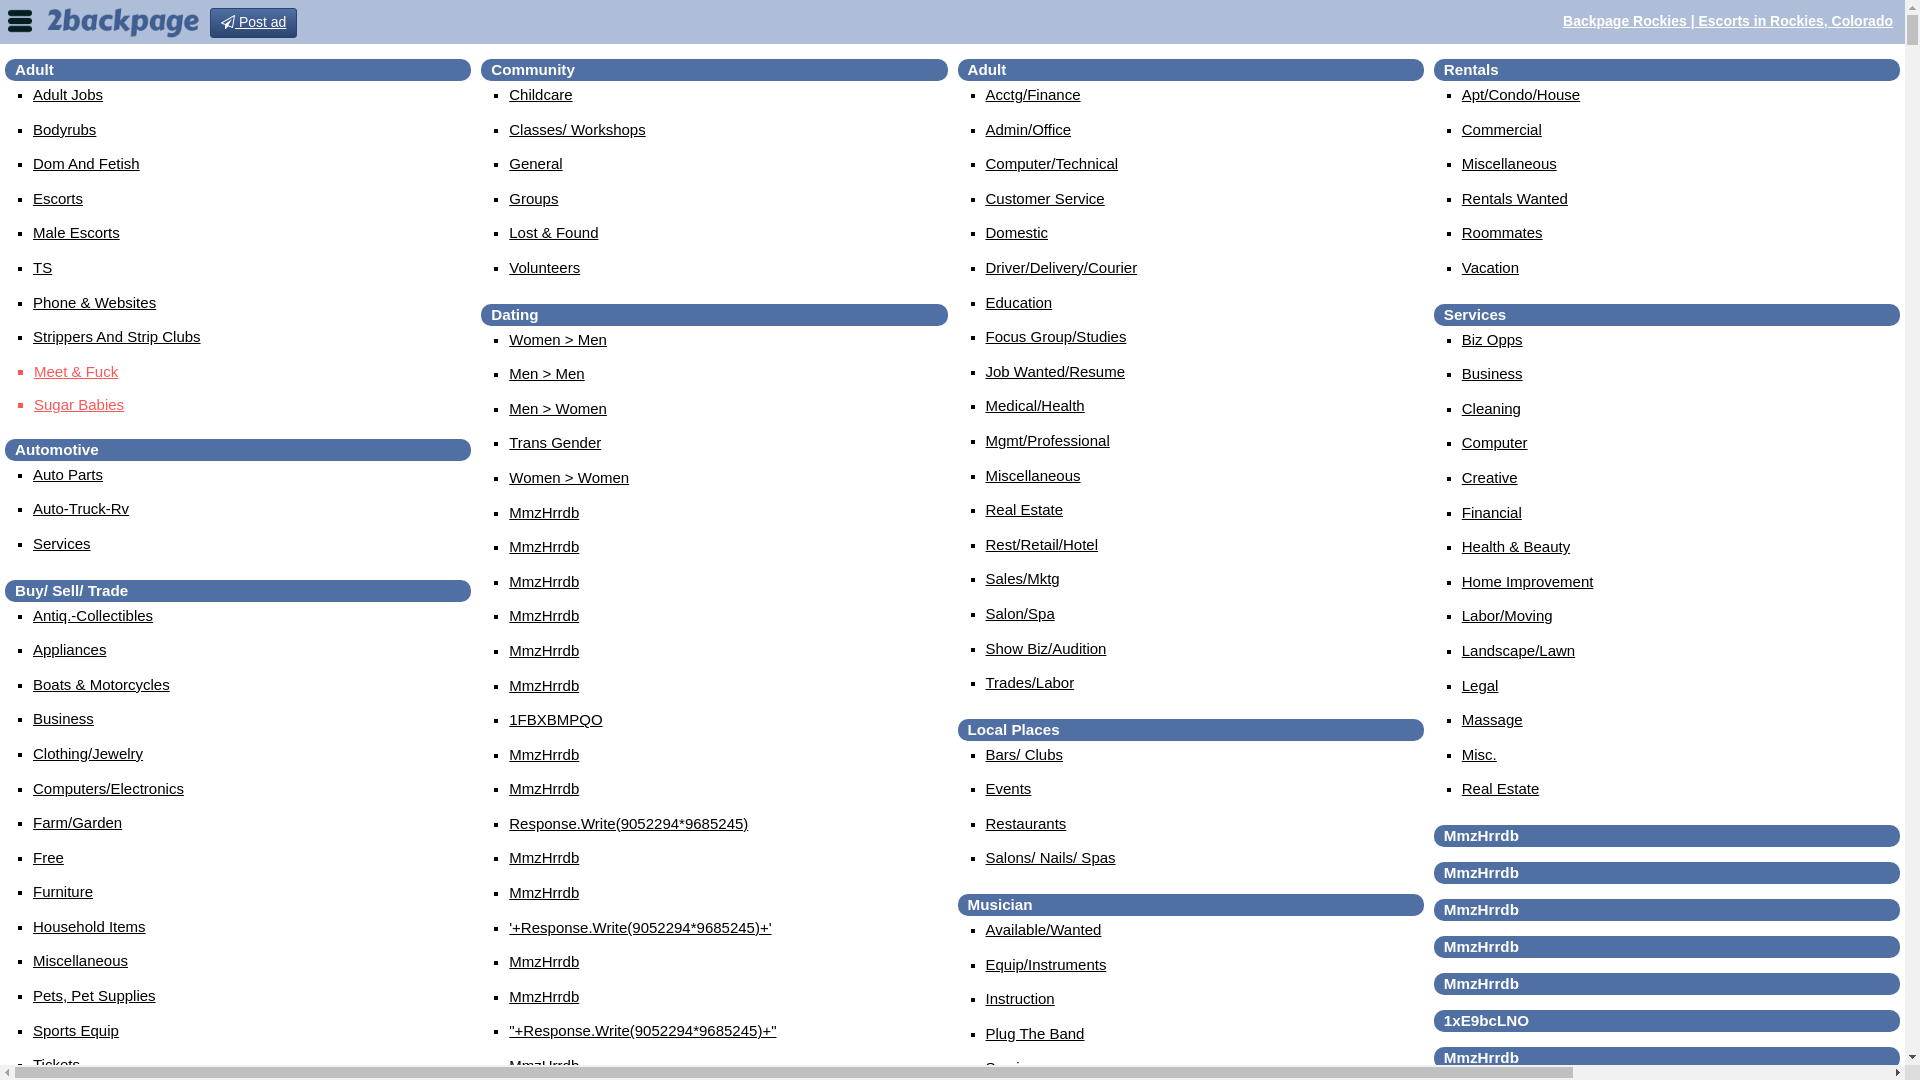 This screenshot has width=1920, height=1080. Describe the element at coordinates (558, 340) in the screenshot. I see `Women > Men` at that location.